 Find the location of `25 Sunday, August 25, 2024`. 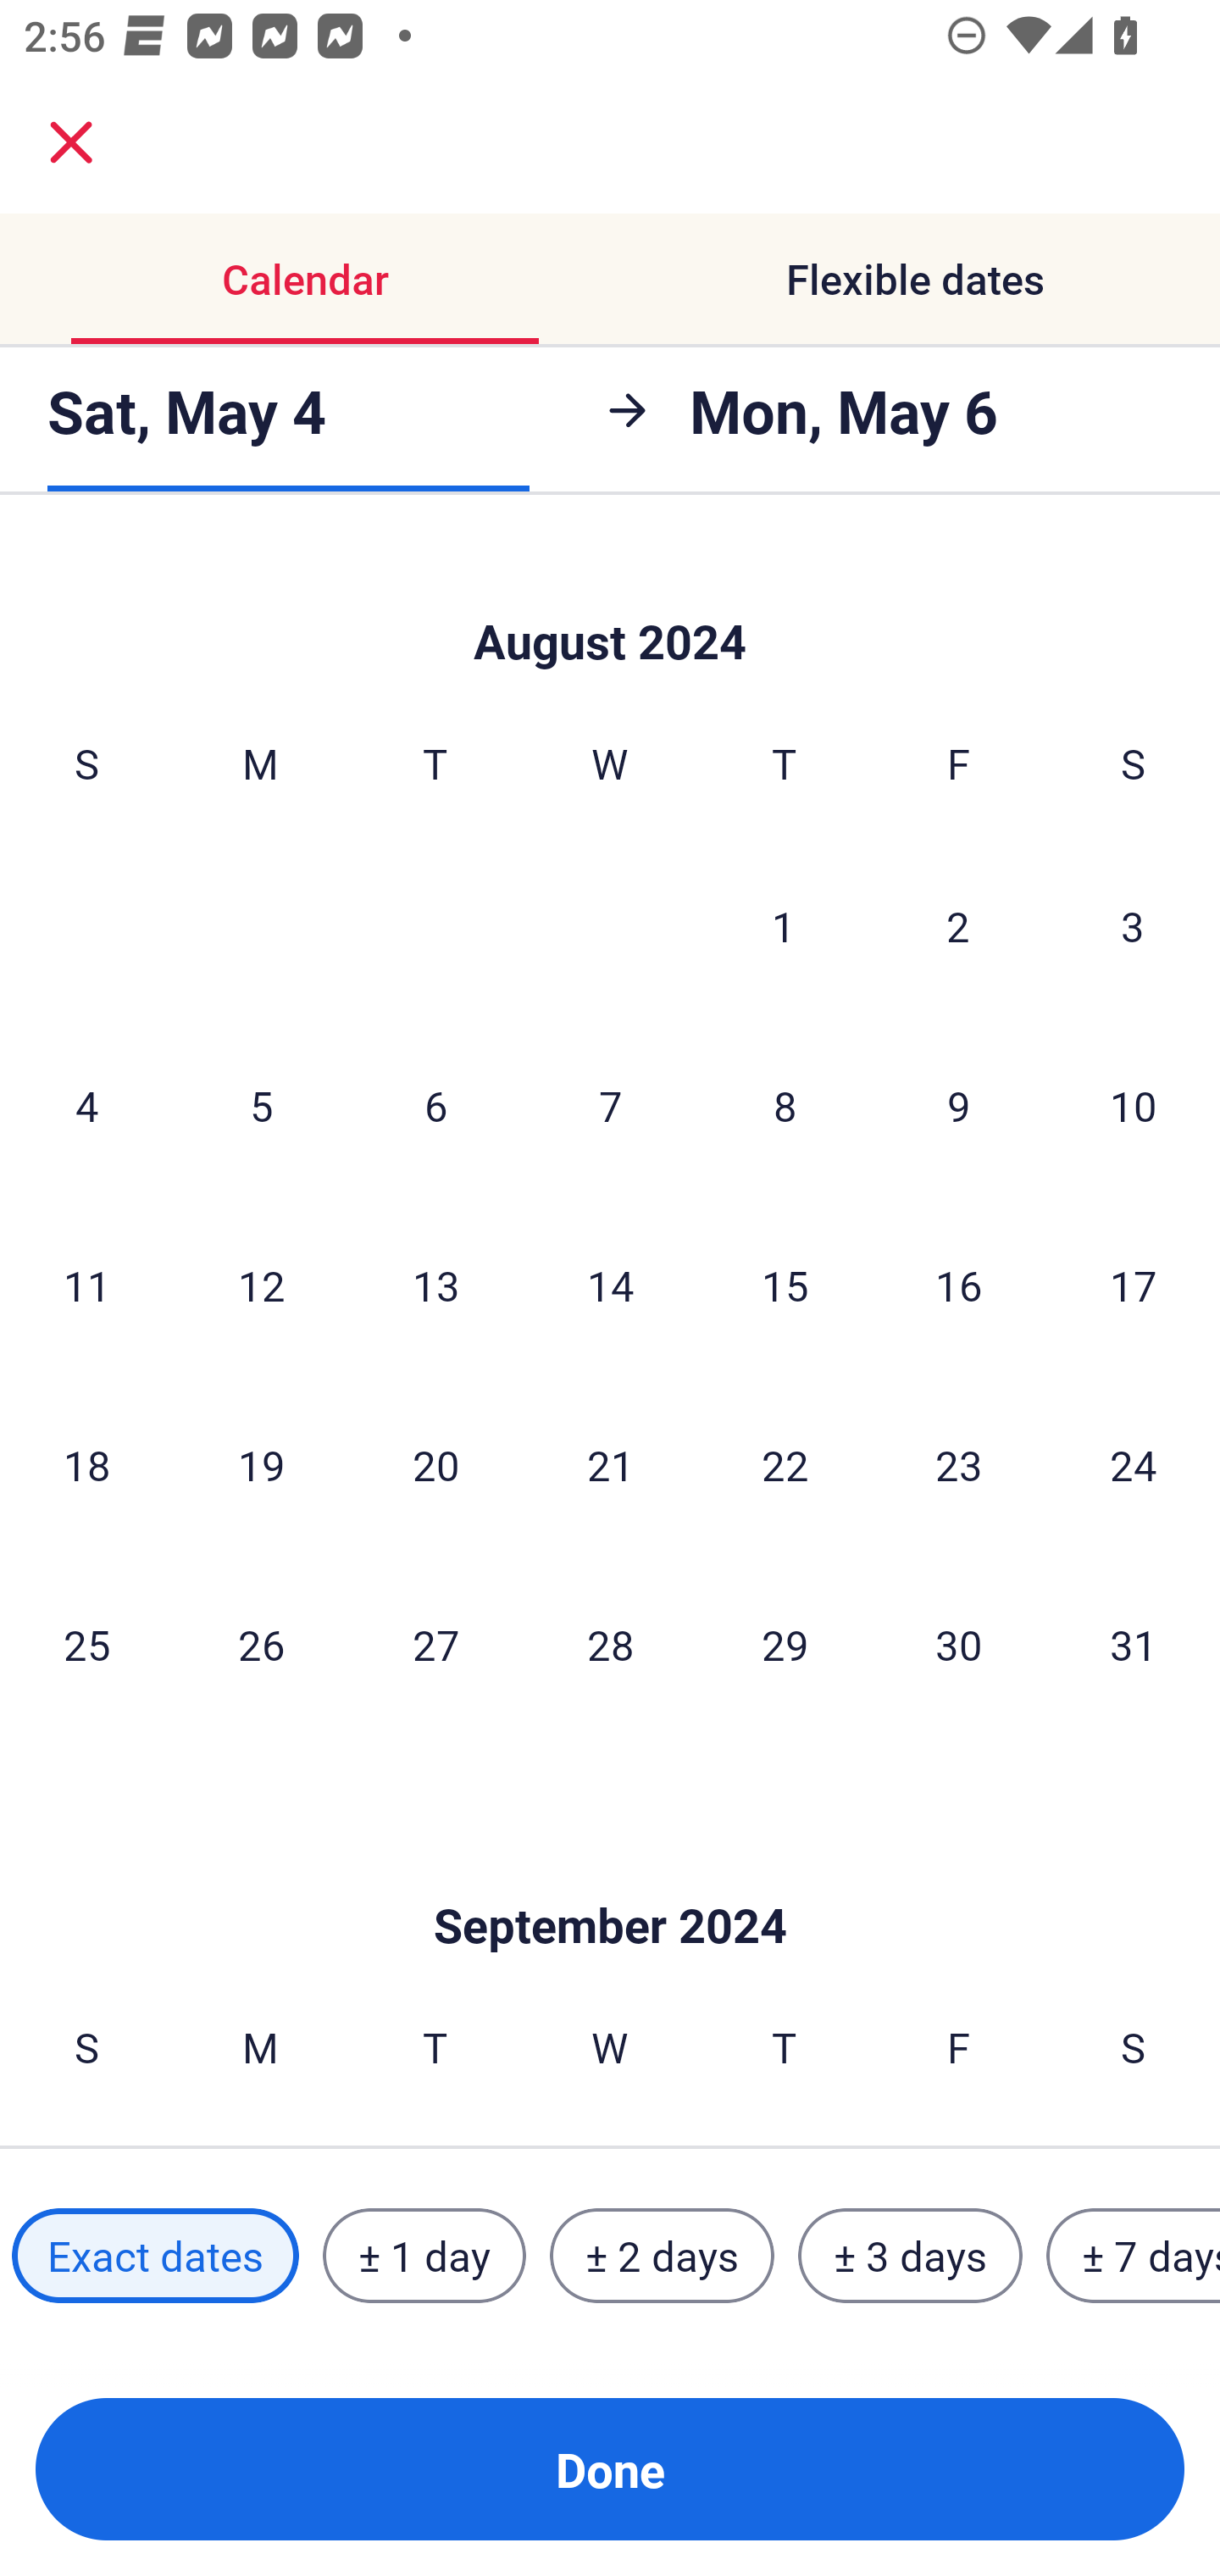

25 Sunday, August 25, 2024 is located at coordinates (86, 1644).